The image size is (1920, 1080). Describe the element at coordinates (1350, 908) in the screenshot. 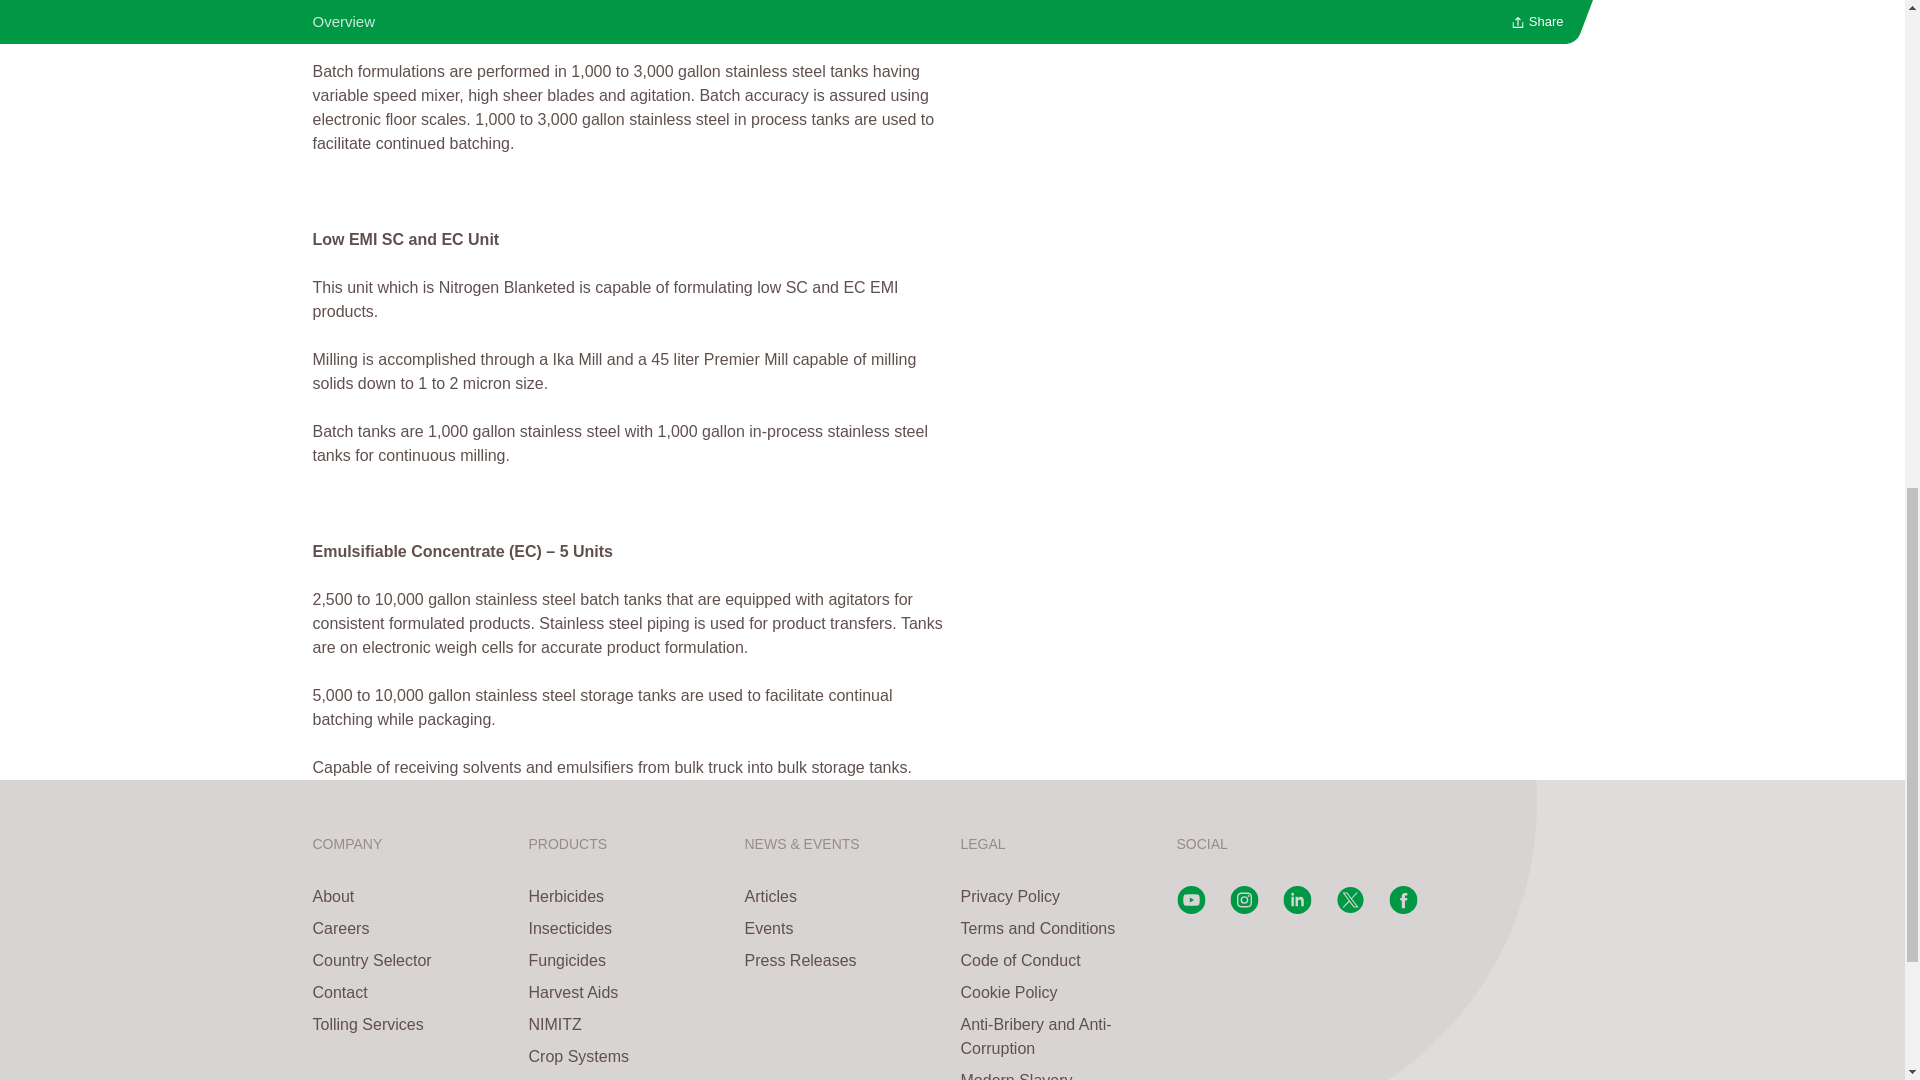

I see `Twitter` at that location.